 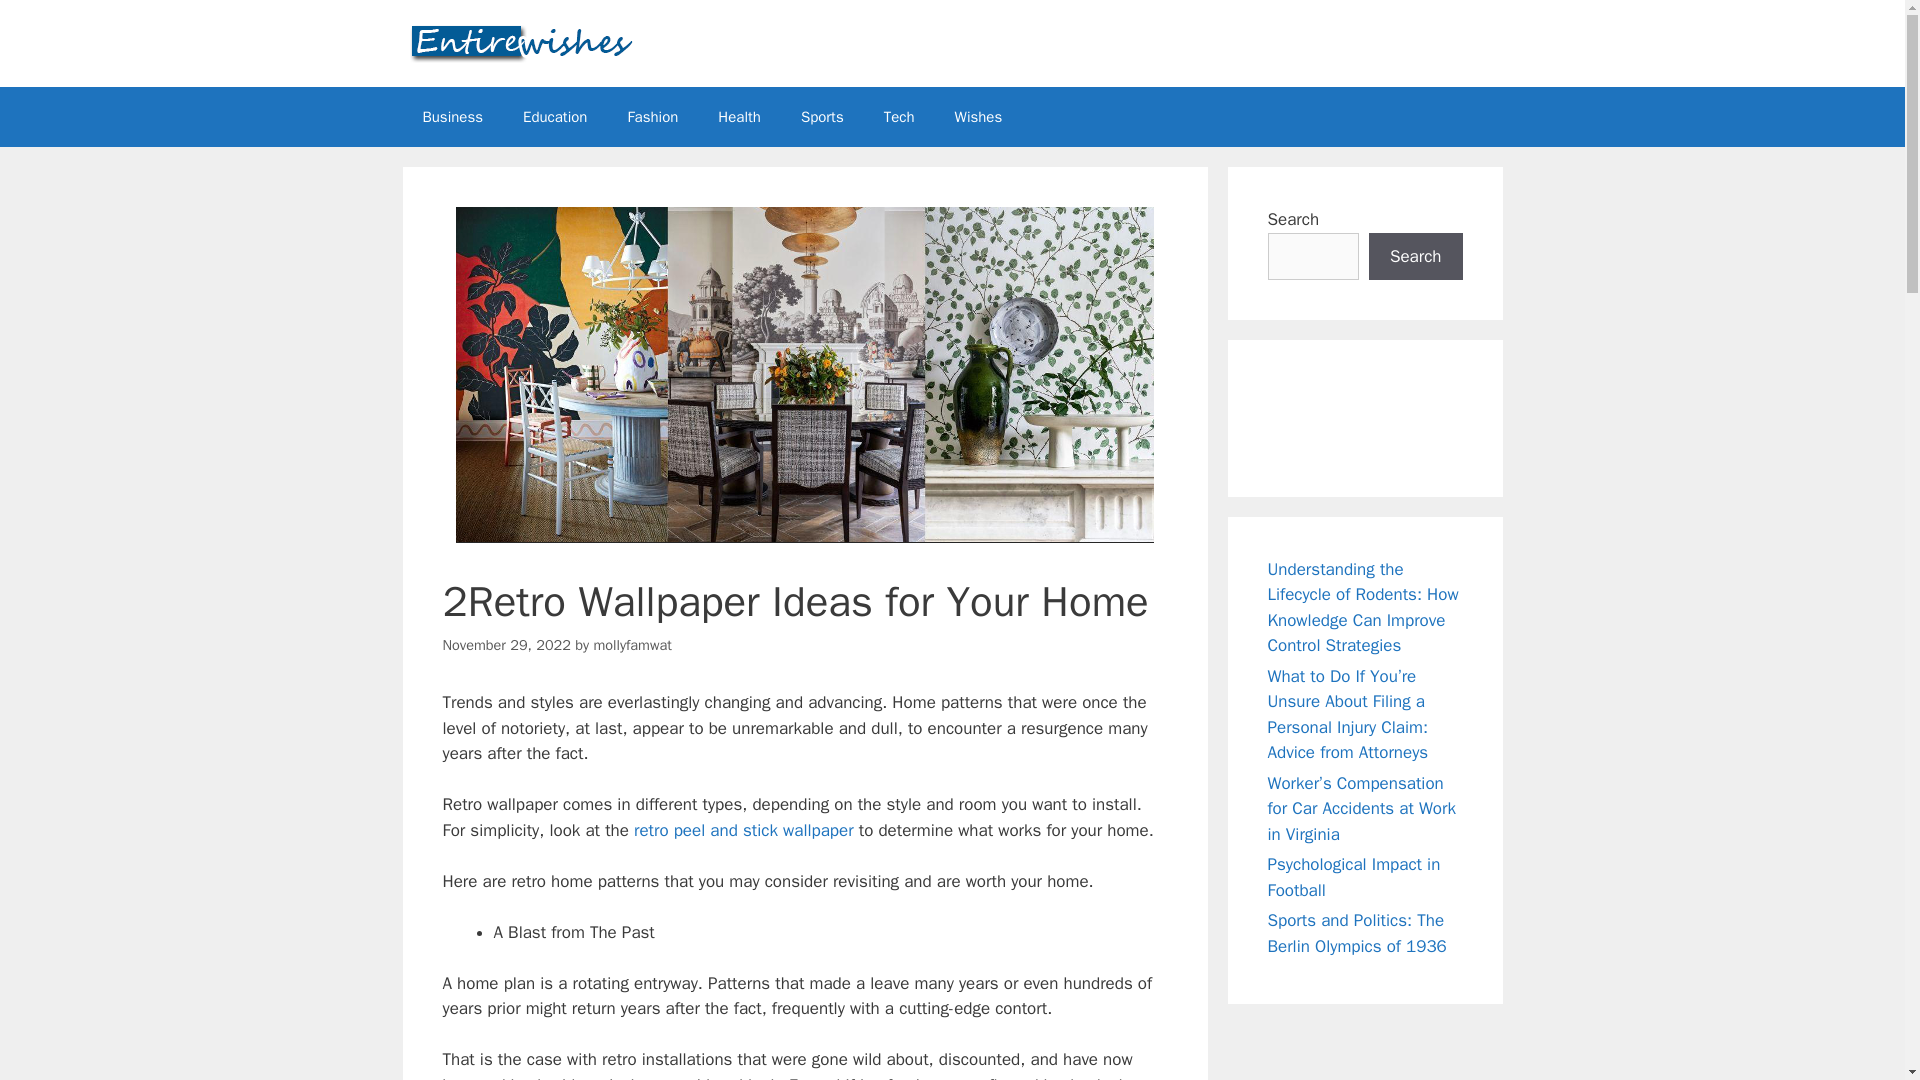 What do you see at coordinates (1354, 877) in the screenshot?
I see `Psychological Impact in Football` at bounding box center [1354, 877].